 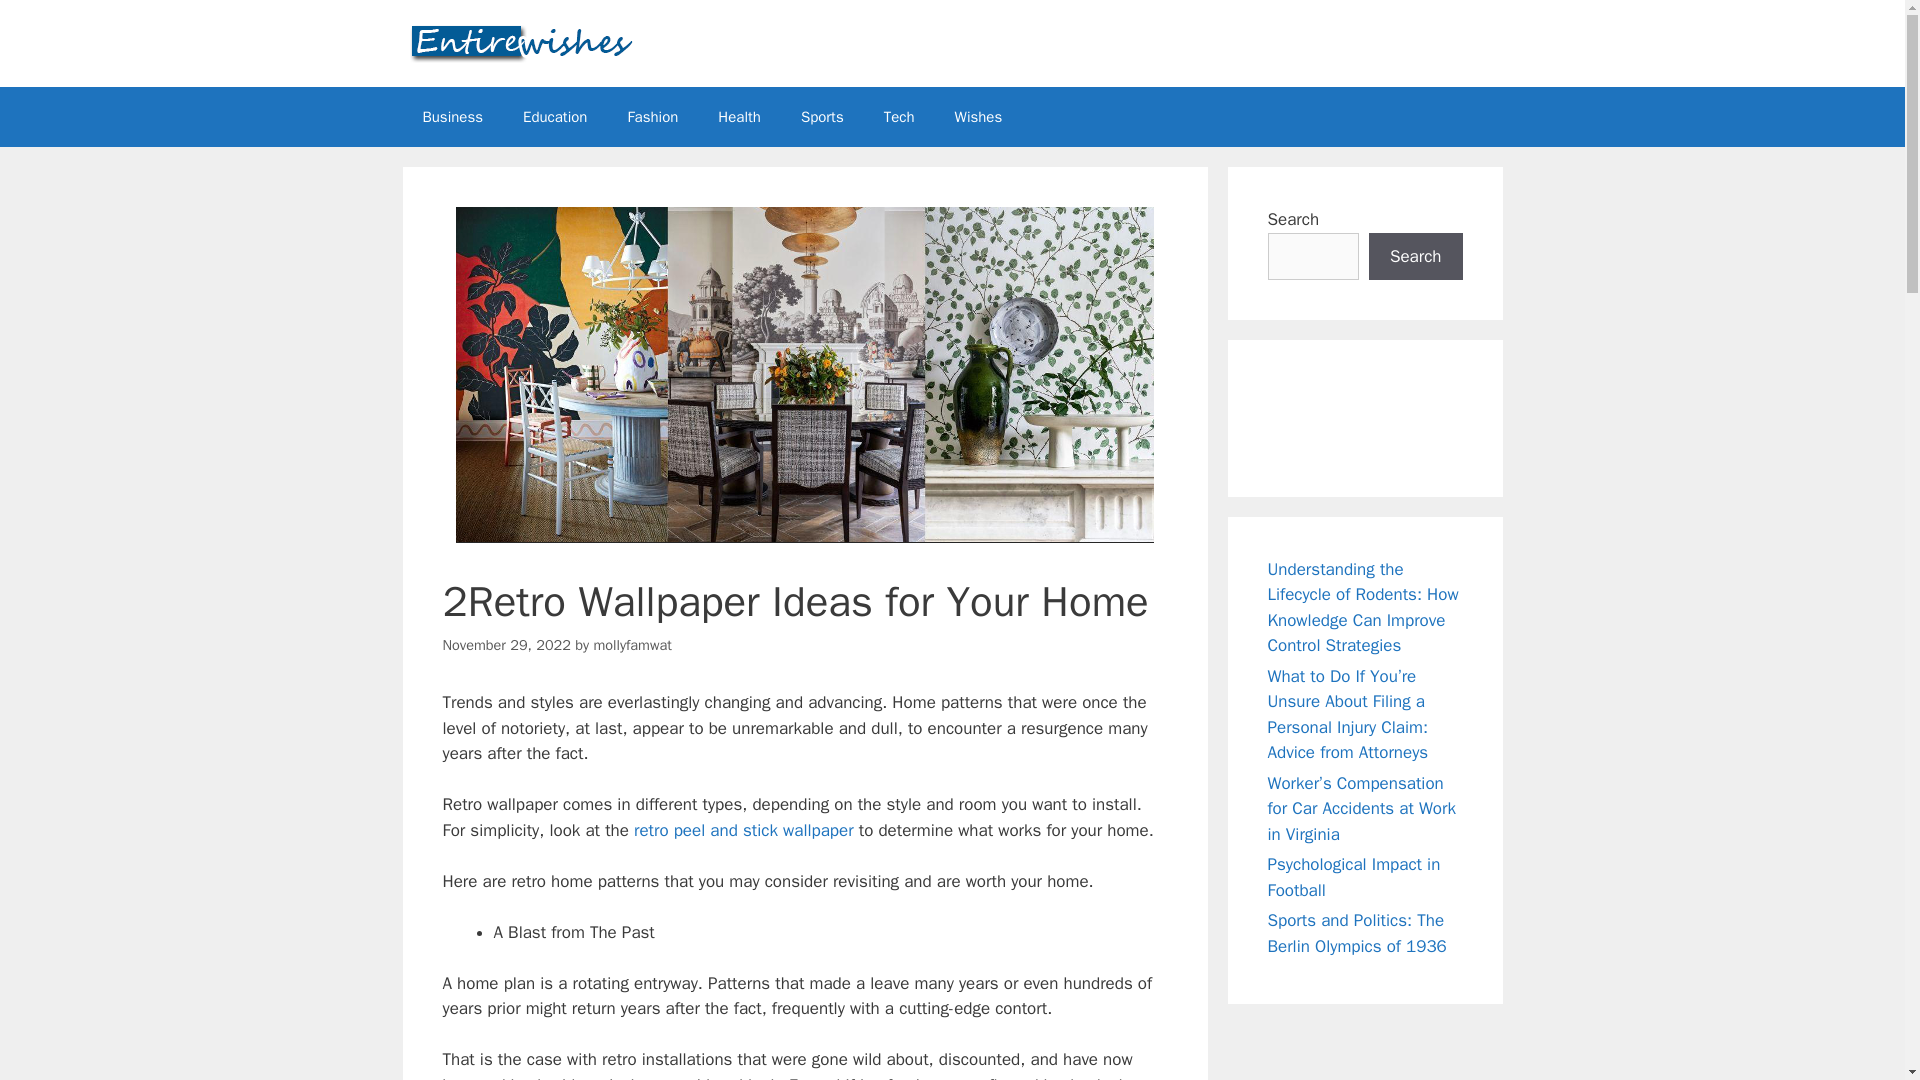 What do you see at coordinates (1354, 877) in the screenshot?
I see `Psychological Impact in Football` at bounding box center [1354, 877].